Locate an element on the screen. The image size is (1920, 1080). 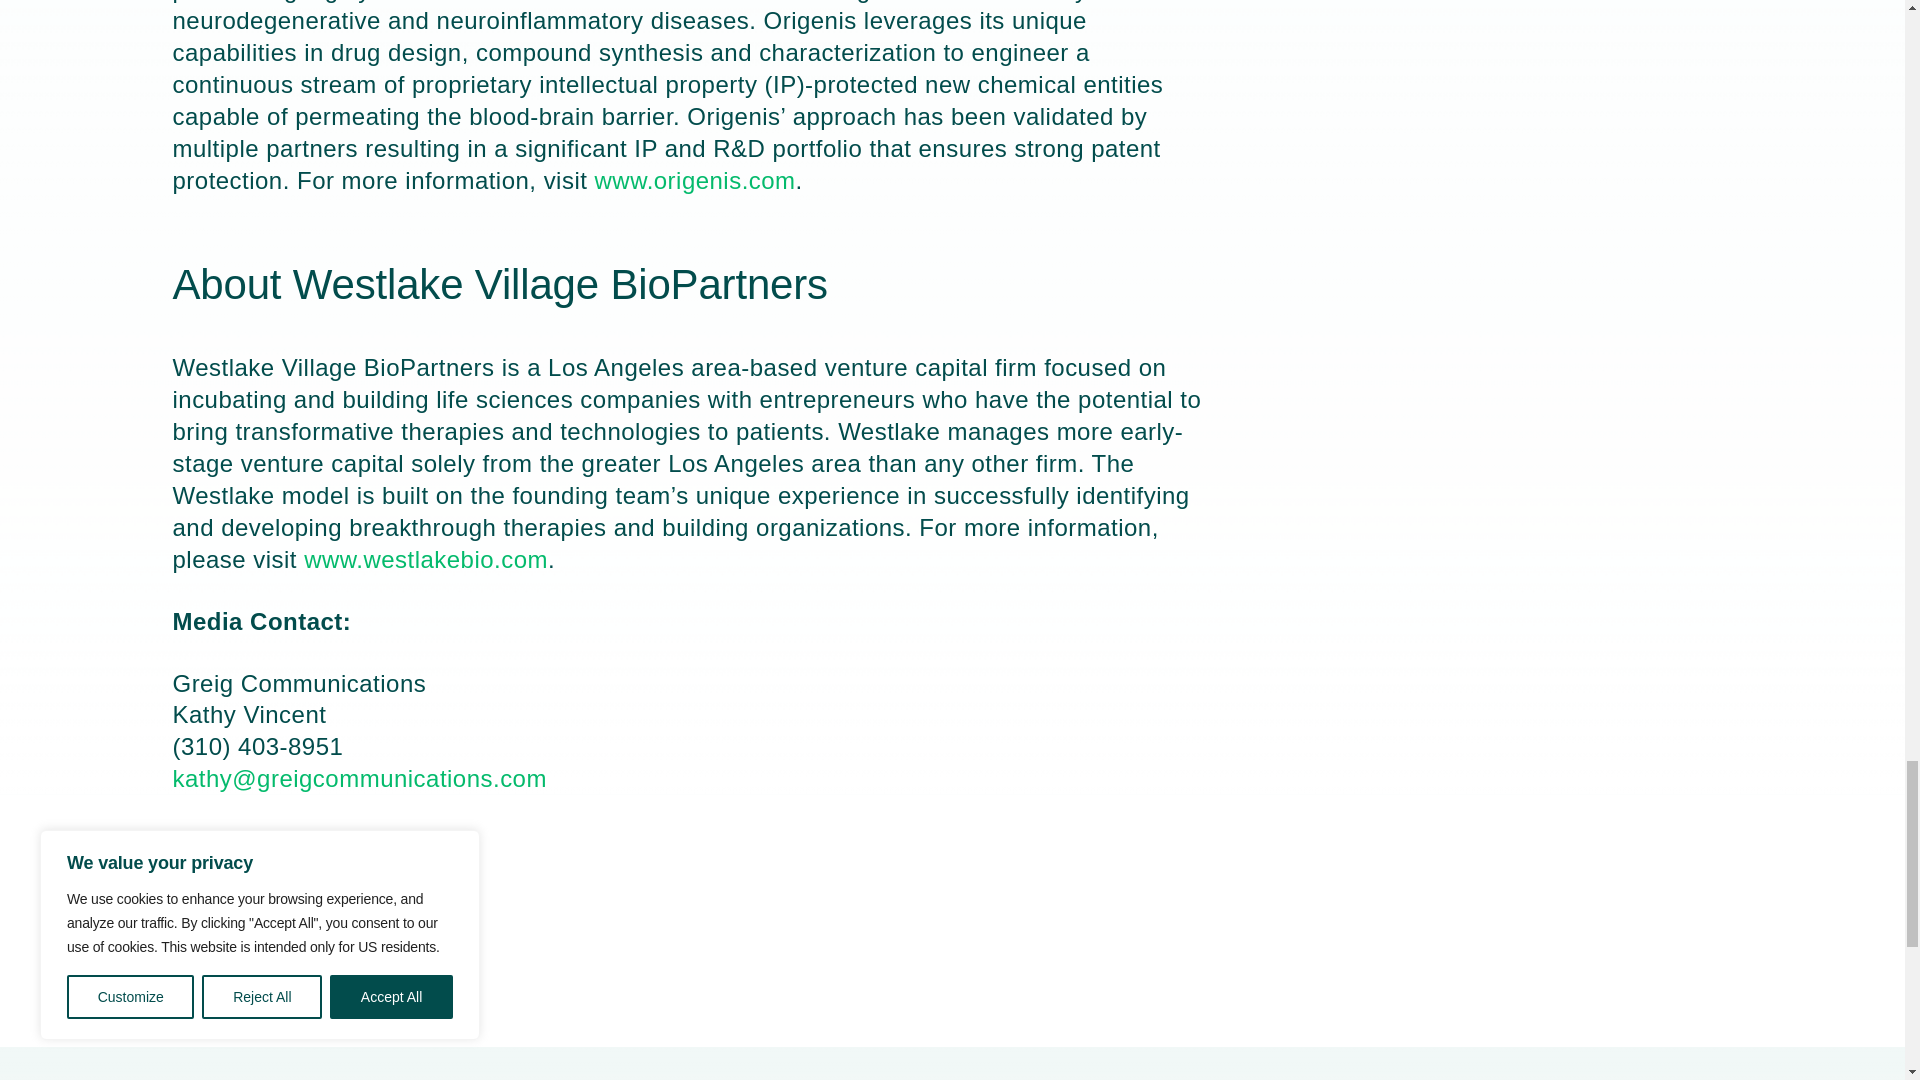
www.origenis.com is located at coordinates (696, 180).